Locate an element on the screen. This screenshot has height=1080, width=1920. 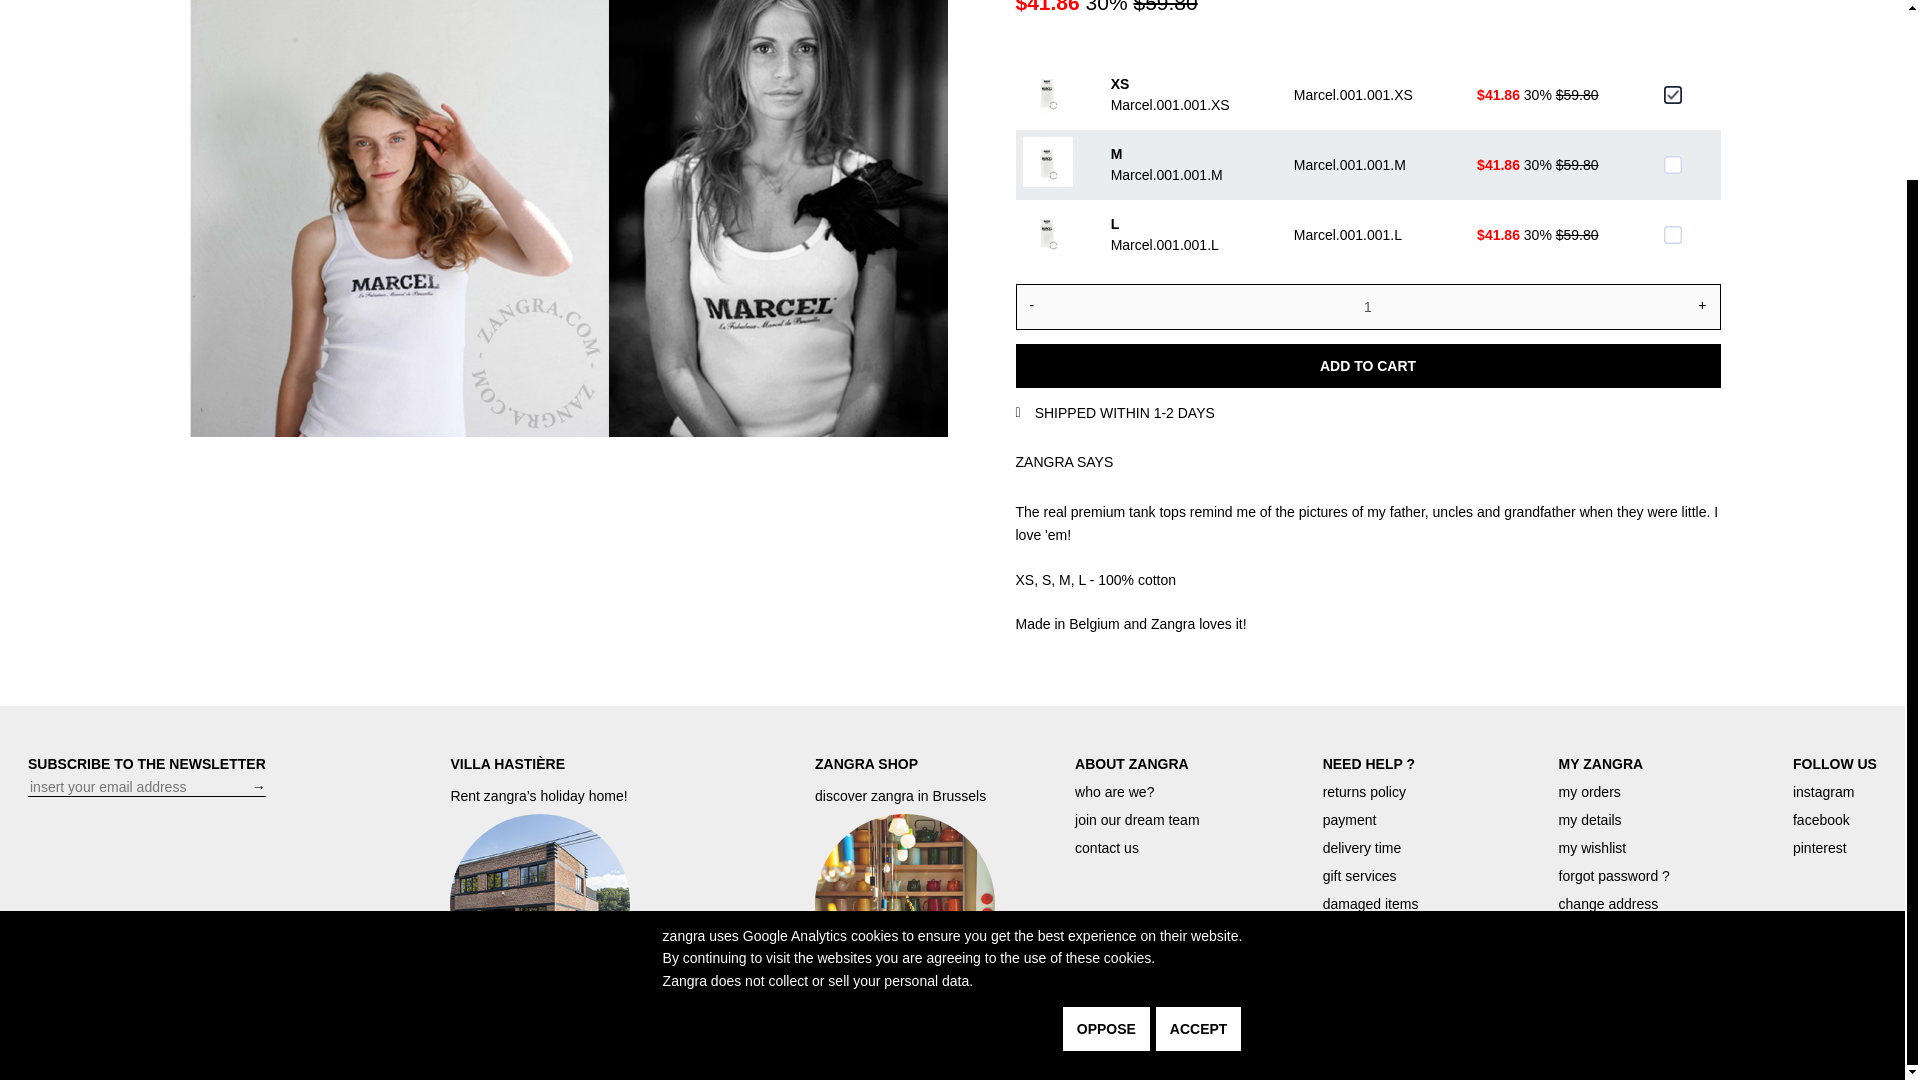
facebook is located at coordinates (1822, 820).